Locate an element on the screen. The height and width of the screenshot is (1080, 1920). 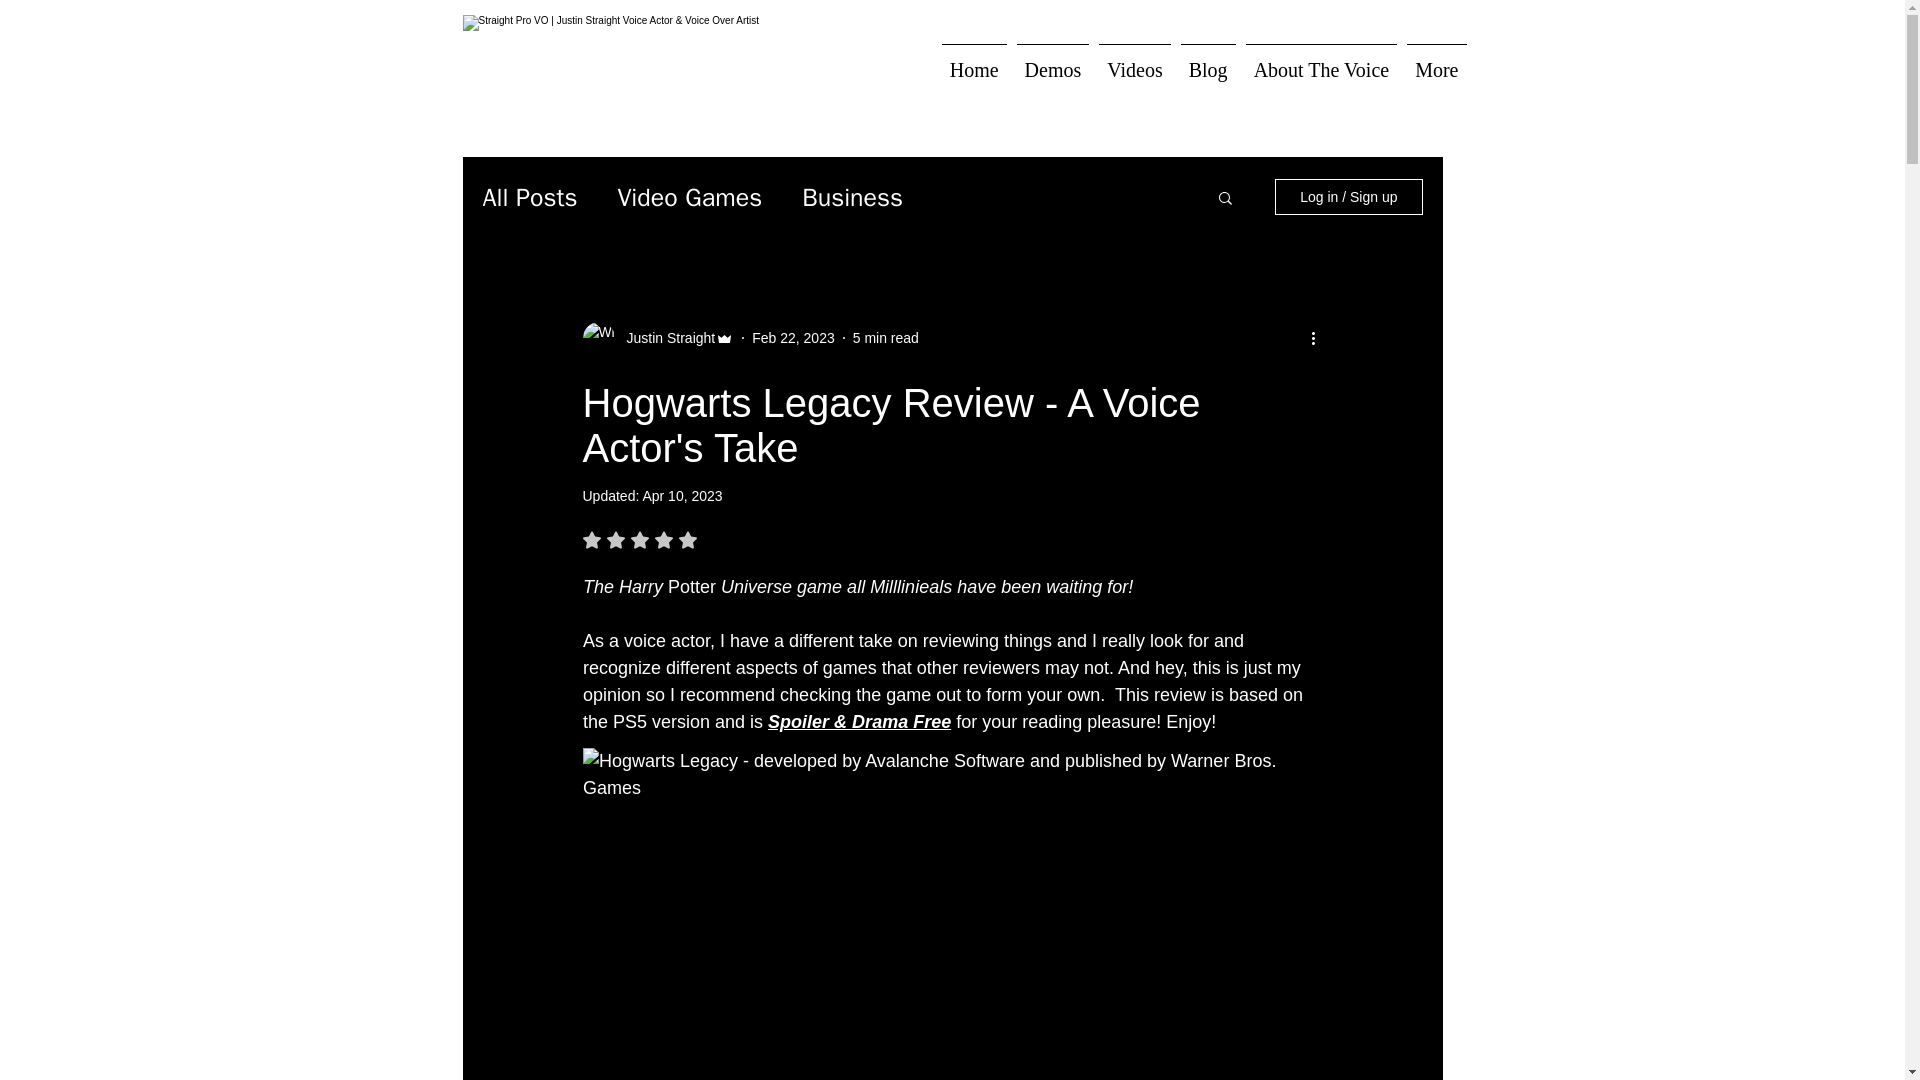
Demos is located at coordinates (1052, 74).